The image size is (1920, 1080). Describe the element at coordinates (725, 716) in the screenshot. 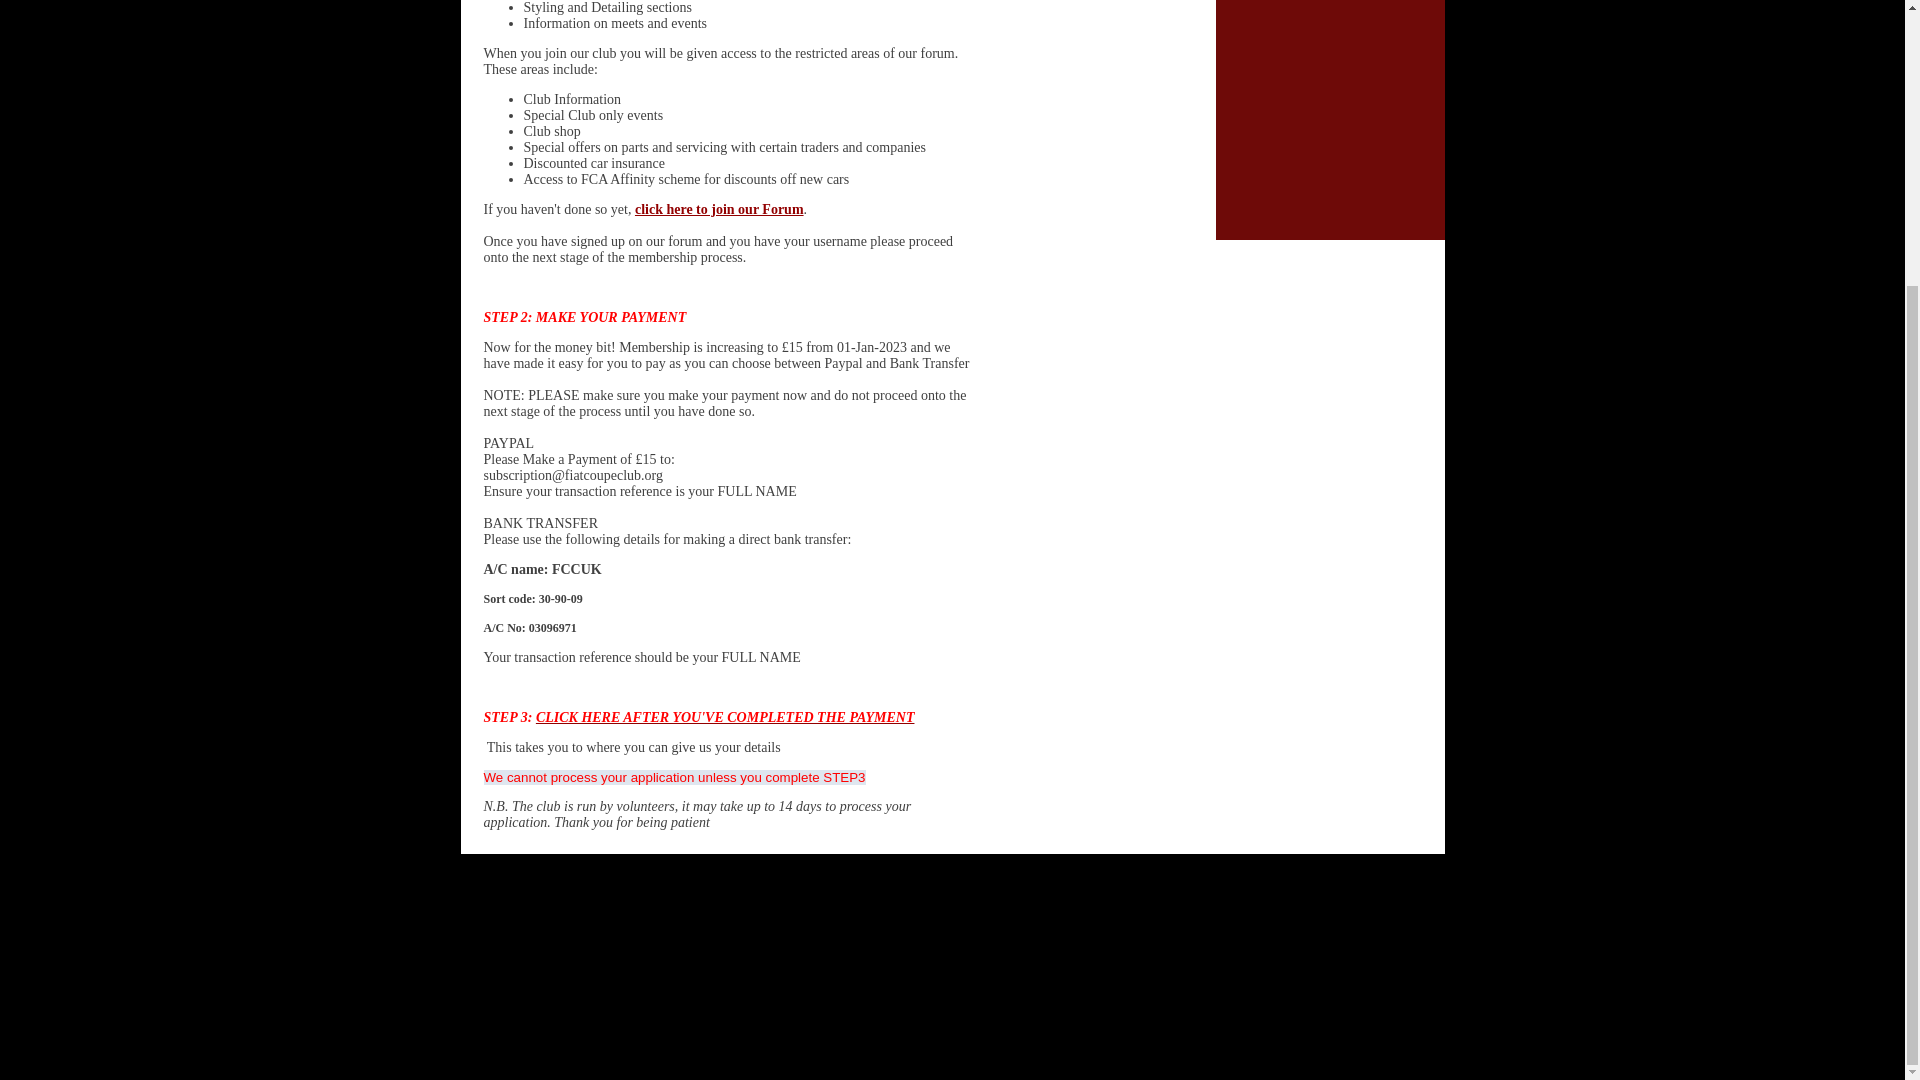

I see `CLICK HERE AFTER YOU'VE COMPLETED THE PAYMENT` at that location.